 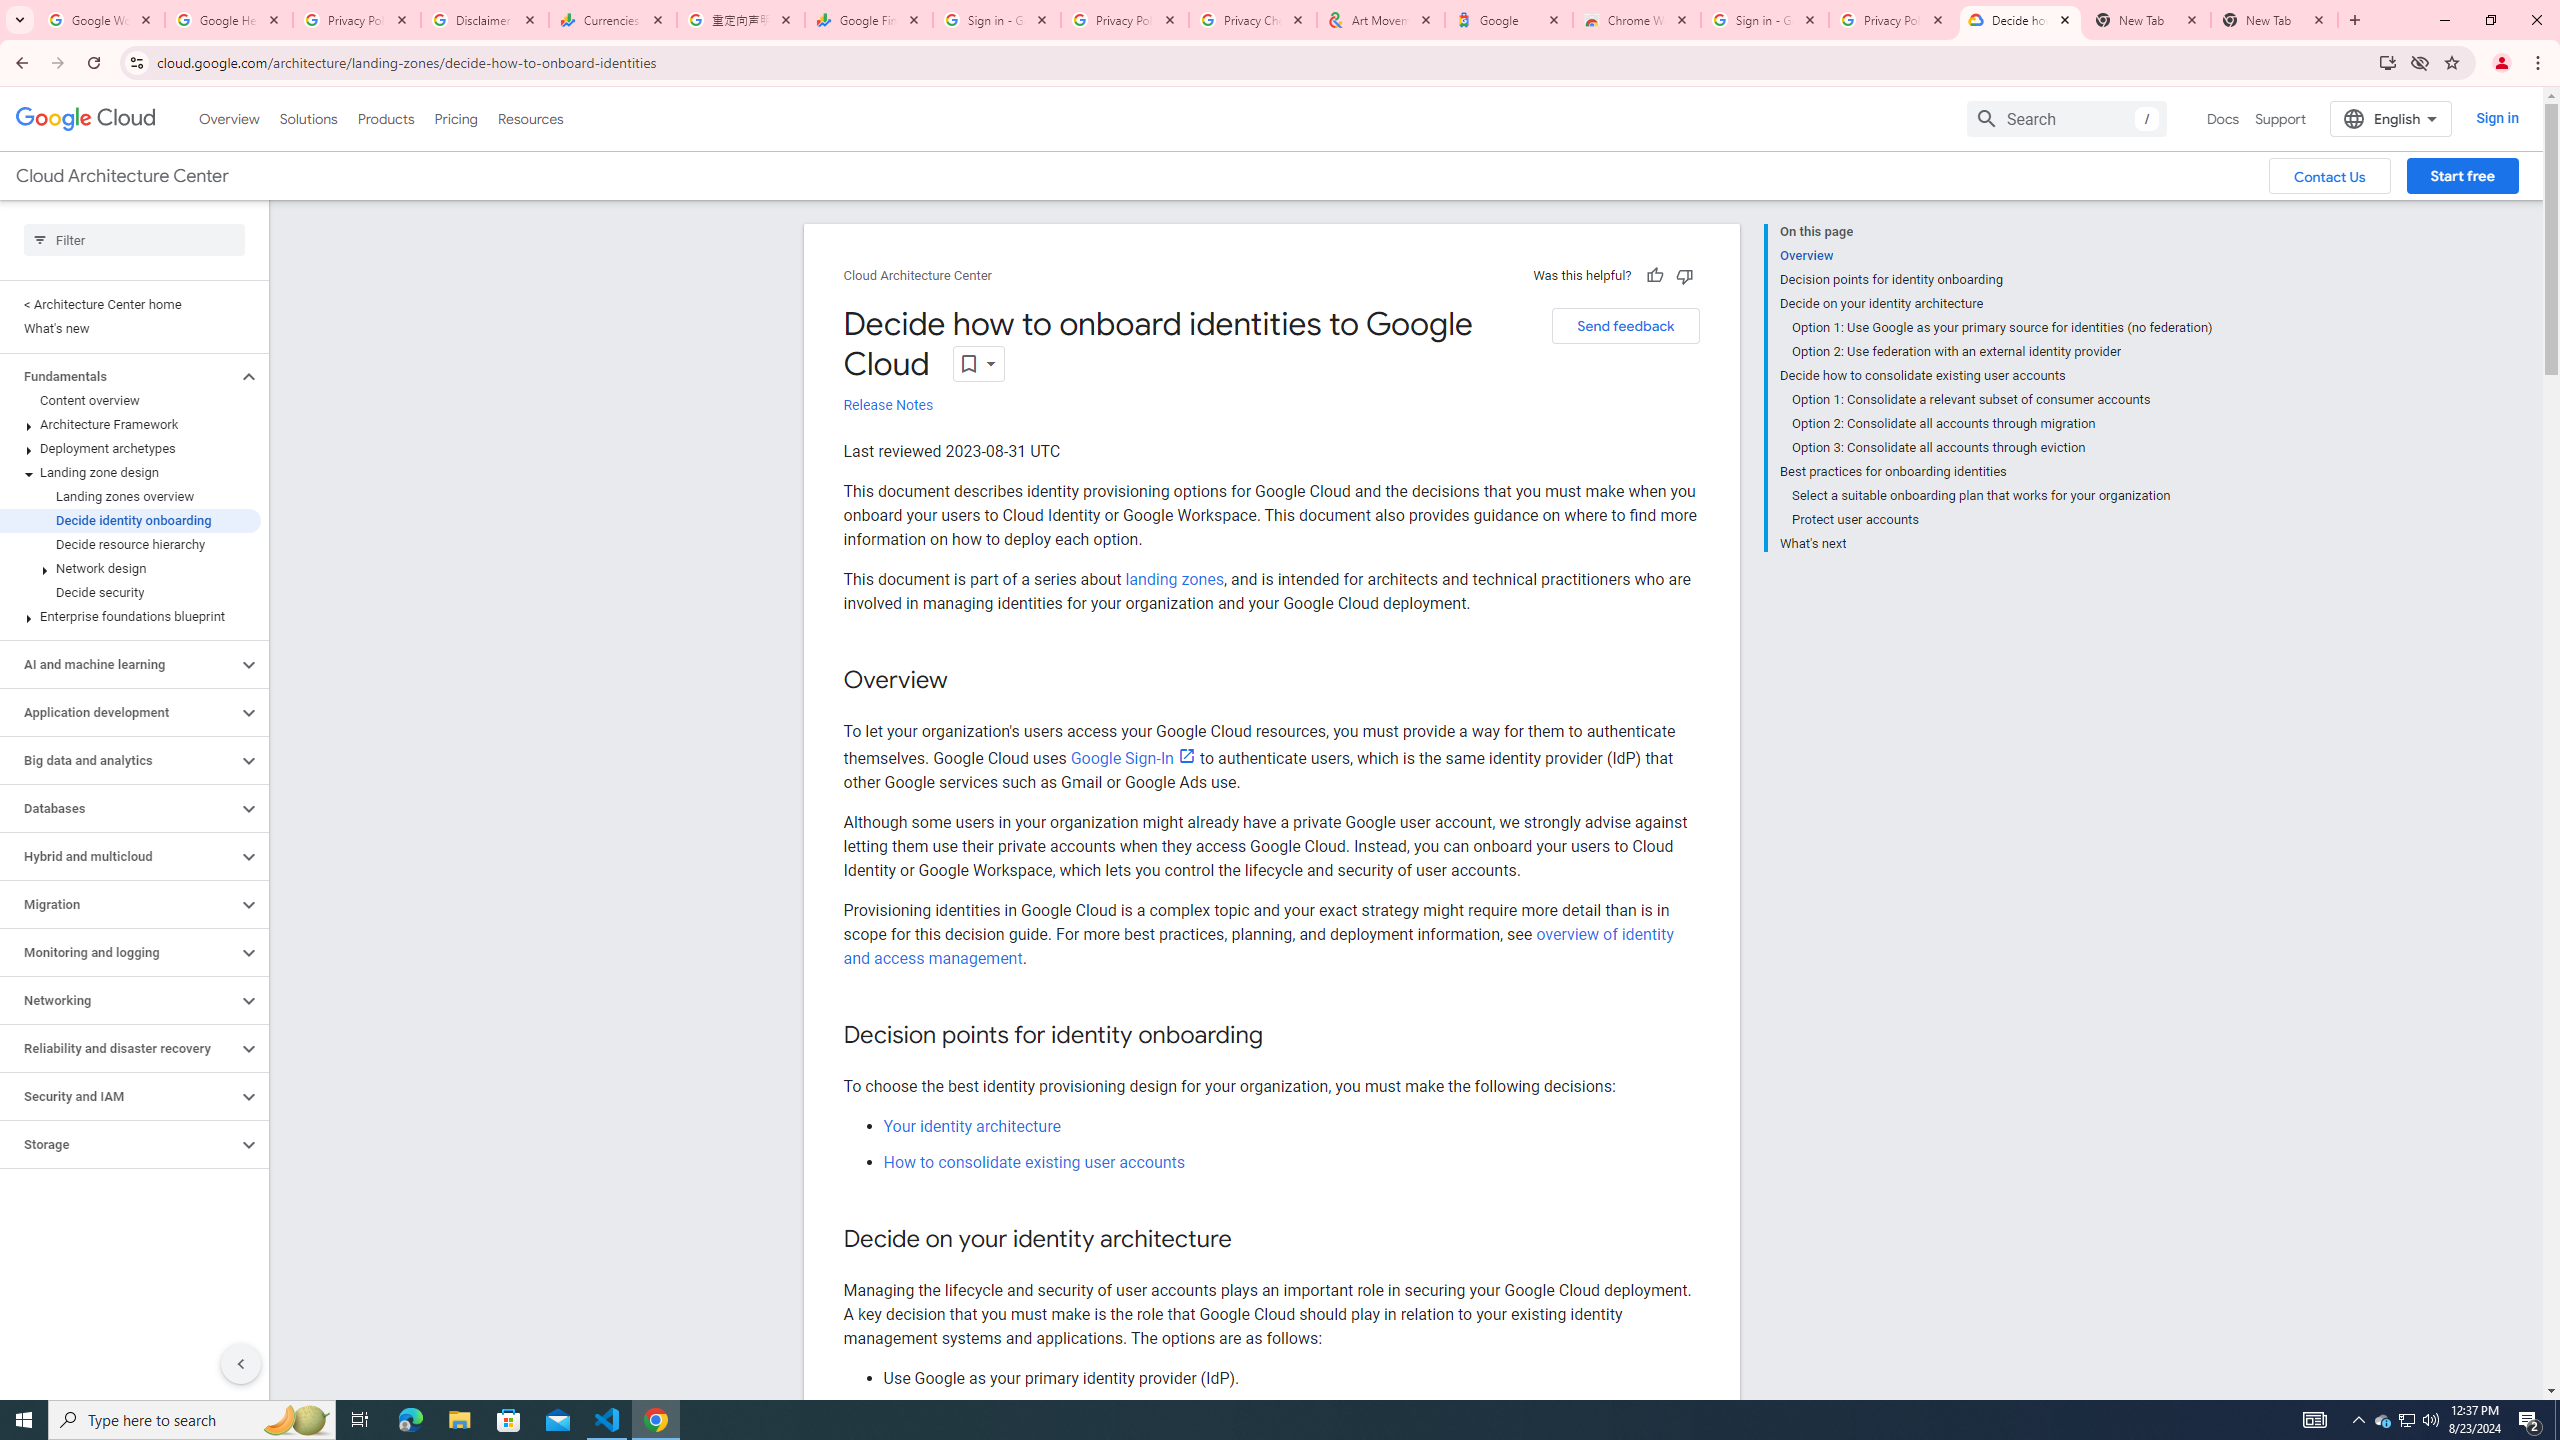 I want to click on Docs, selected, so click(x=2223, y=118).